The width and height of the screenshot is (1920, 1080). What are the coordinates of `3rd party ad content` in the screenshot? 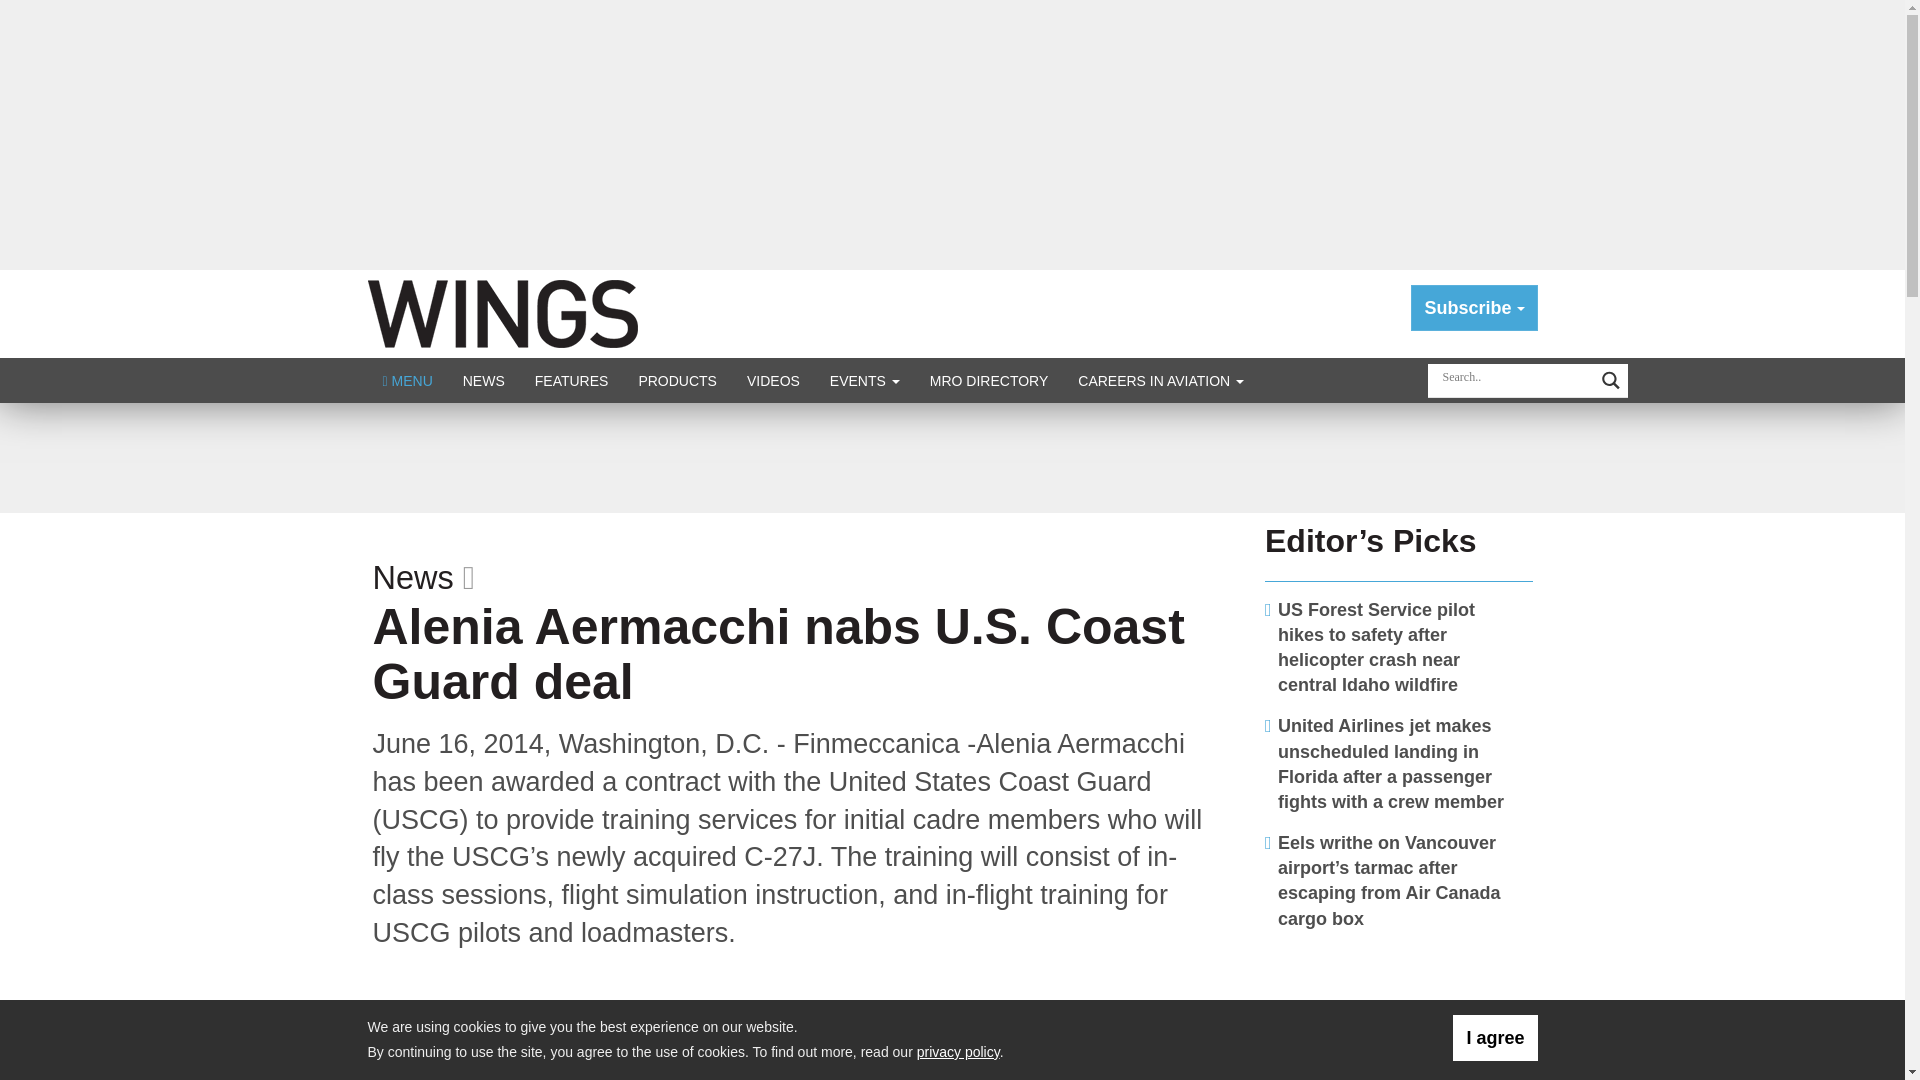 It's located at (1399, 1014).